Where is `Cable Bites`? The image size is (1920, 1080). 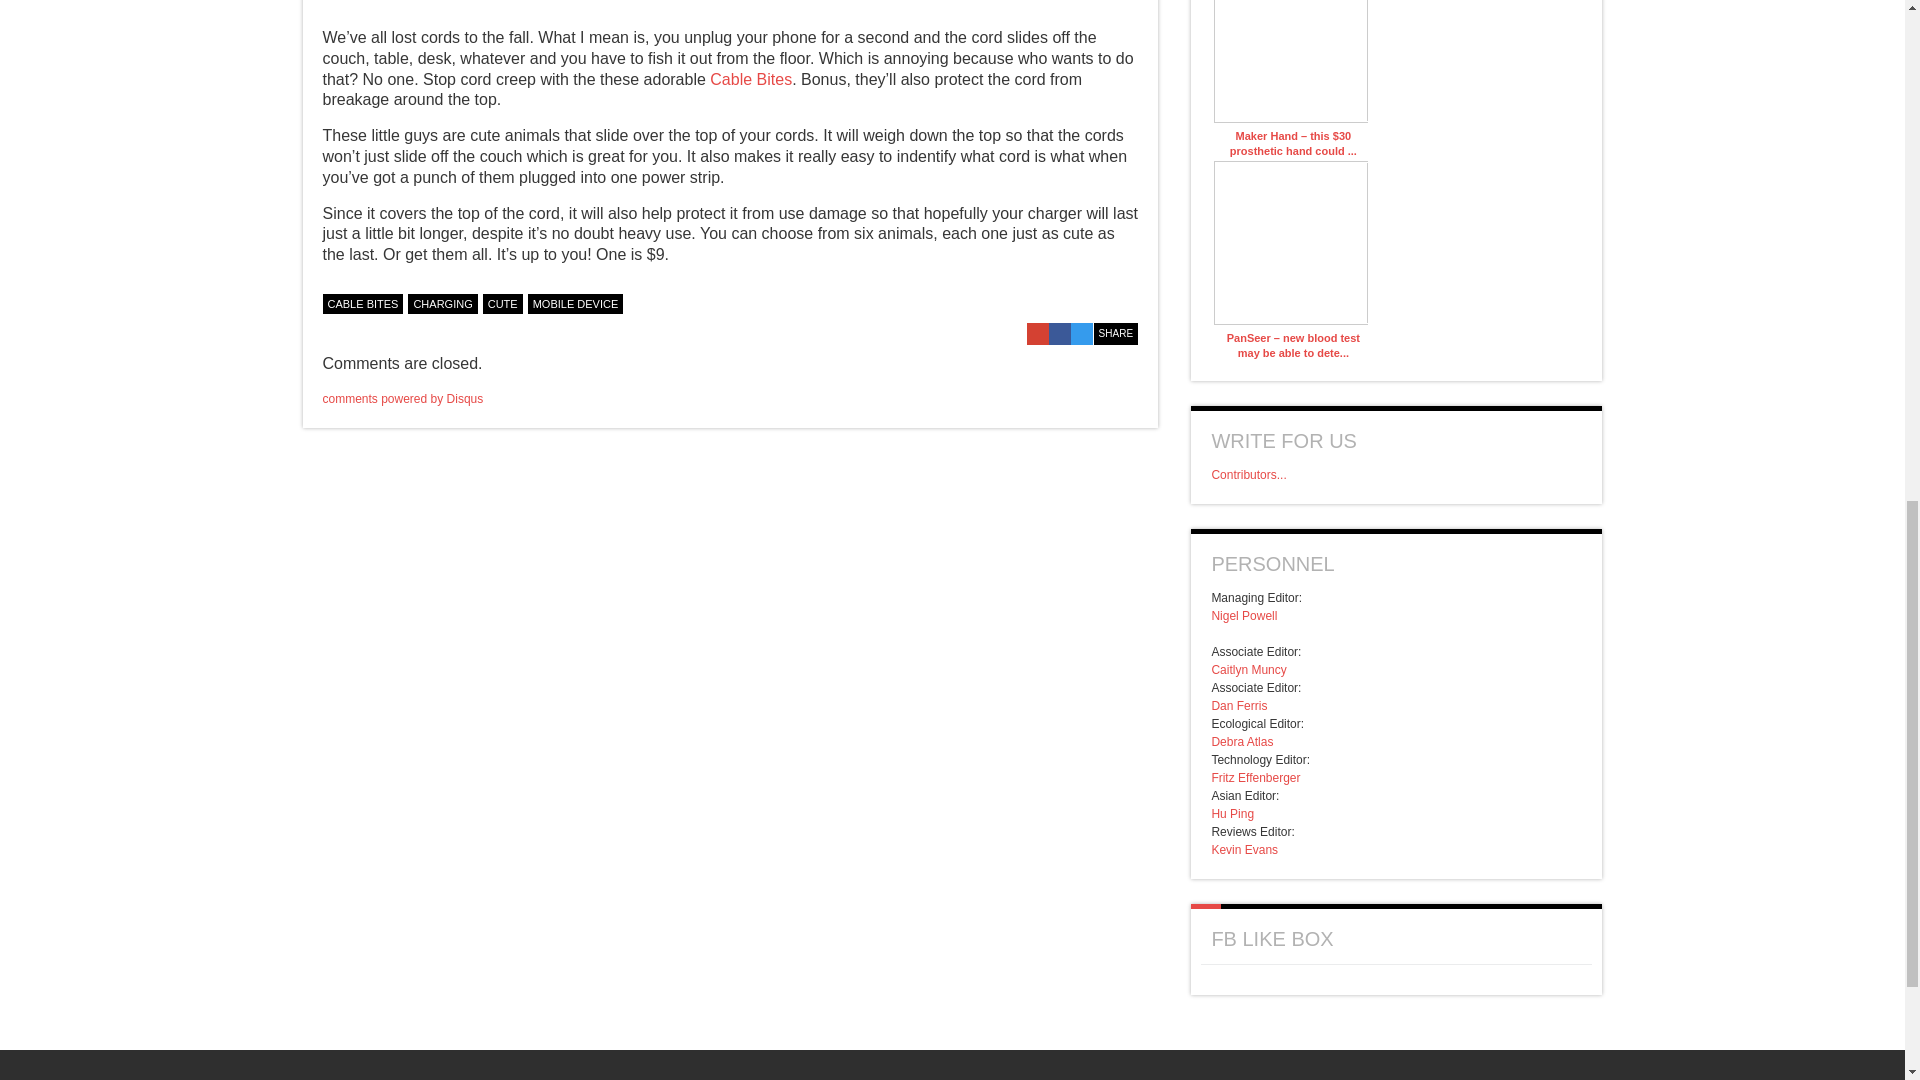 Cable Bites is located at coordinates (750, 79).